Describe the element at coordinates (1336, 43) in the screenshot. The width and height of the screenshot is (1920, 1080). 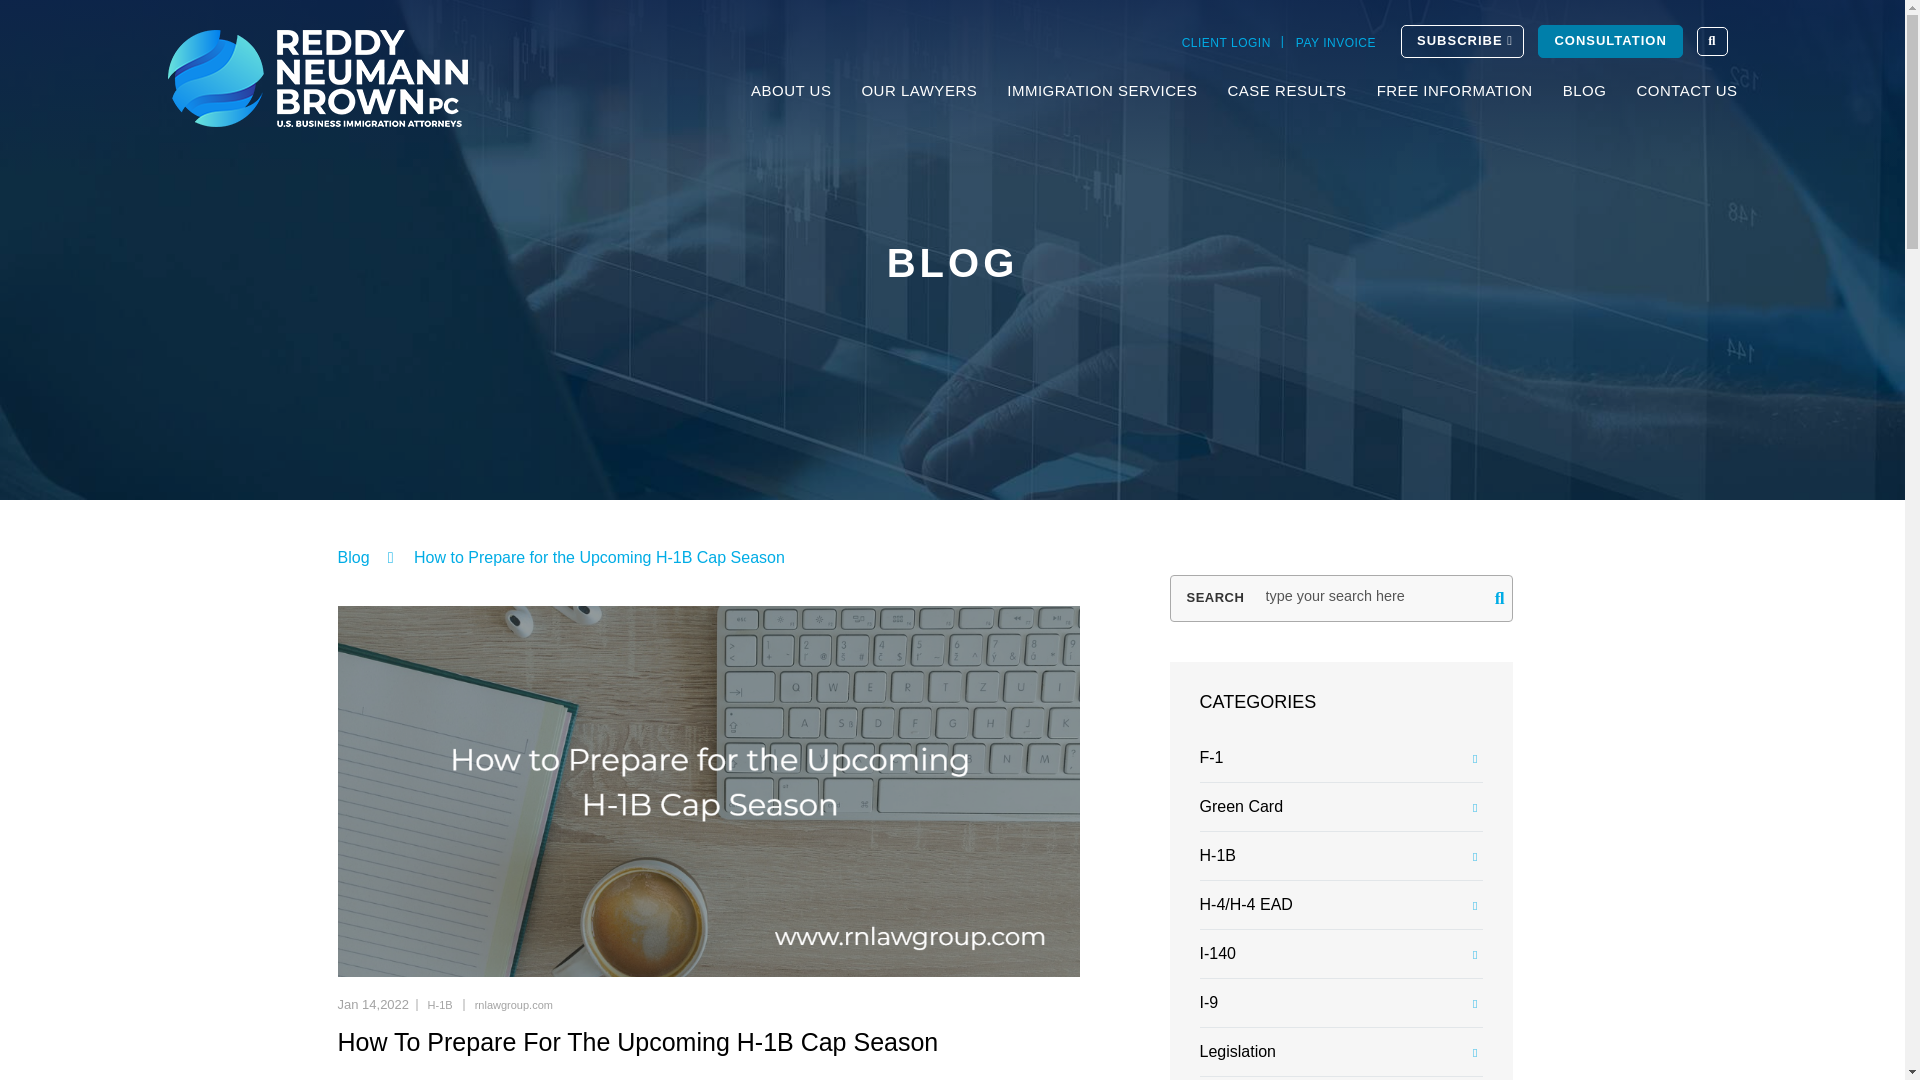
I see `PAY INVOICE` at that location.